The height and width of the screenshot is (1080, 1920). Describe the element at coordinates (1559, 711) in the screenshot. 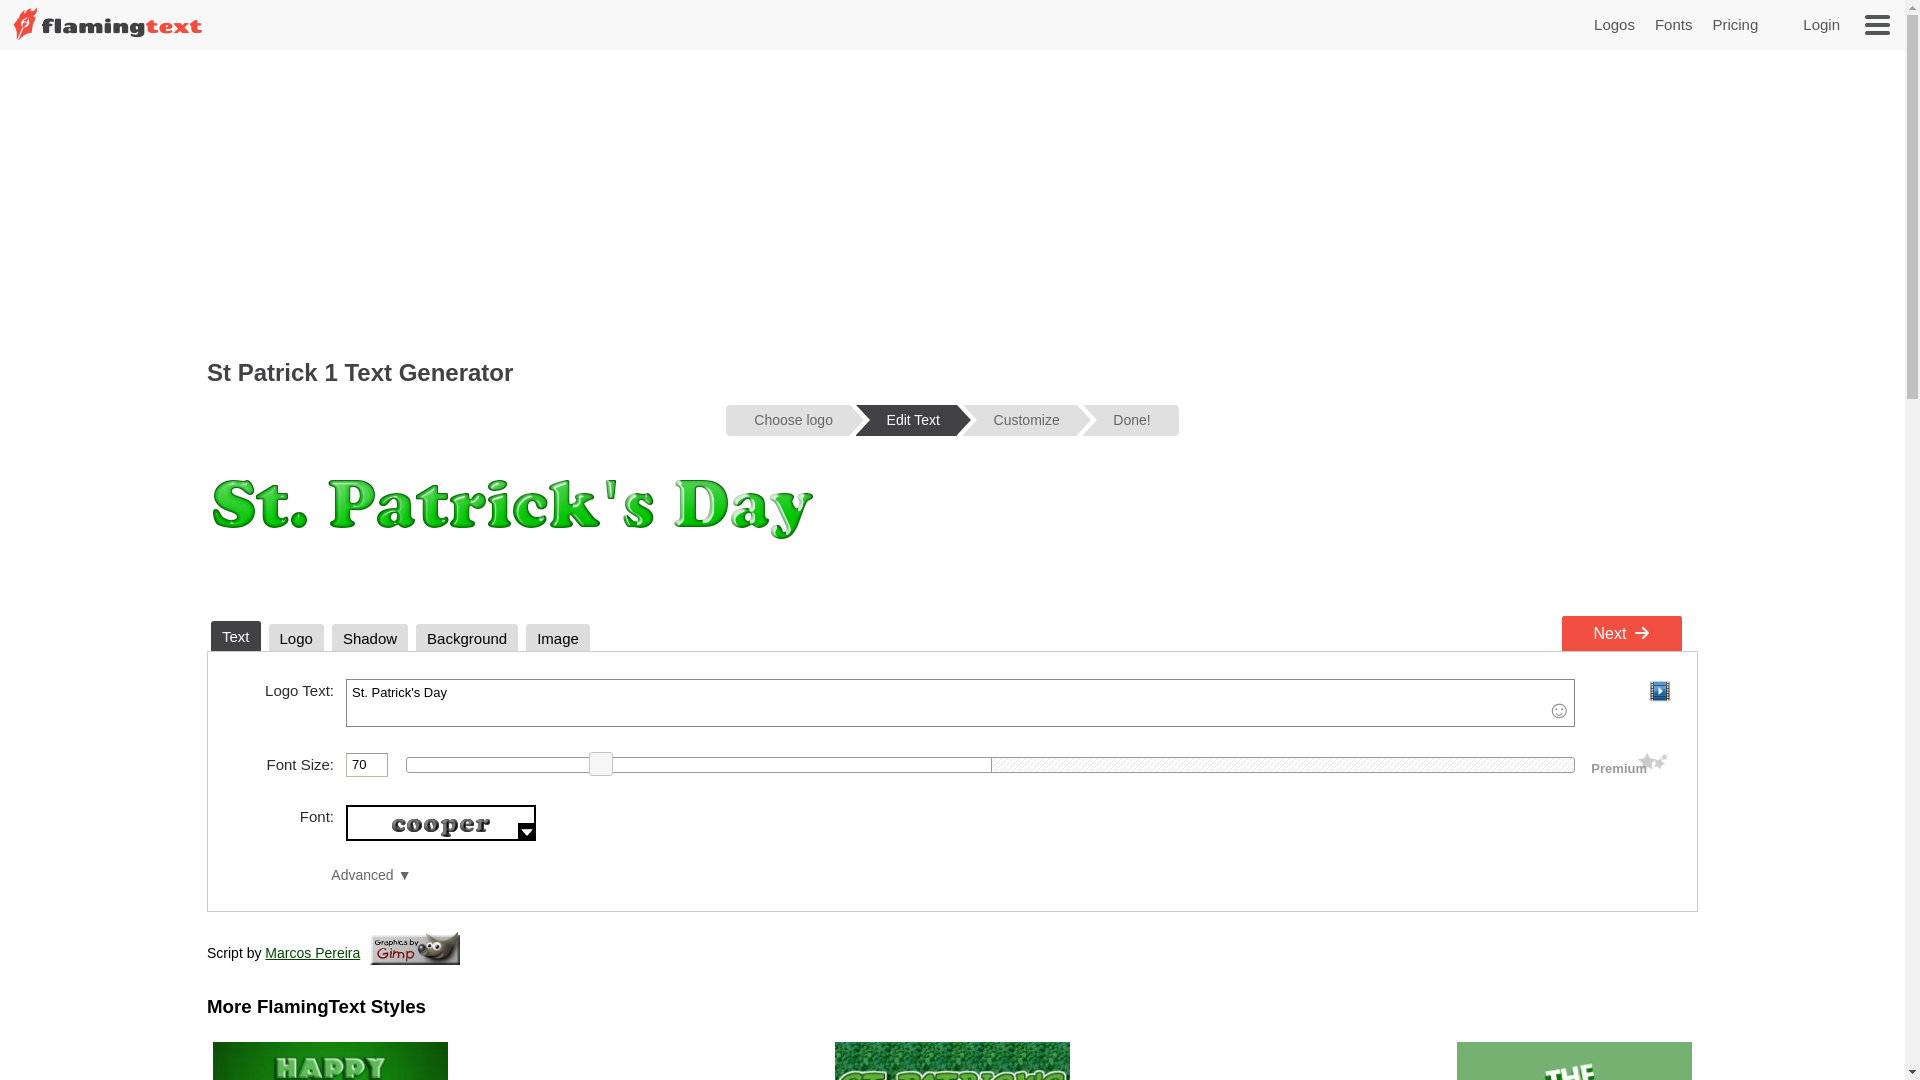

I see `Add a symbol to your logo text` at that location.